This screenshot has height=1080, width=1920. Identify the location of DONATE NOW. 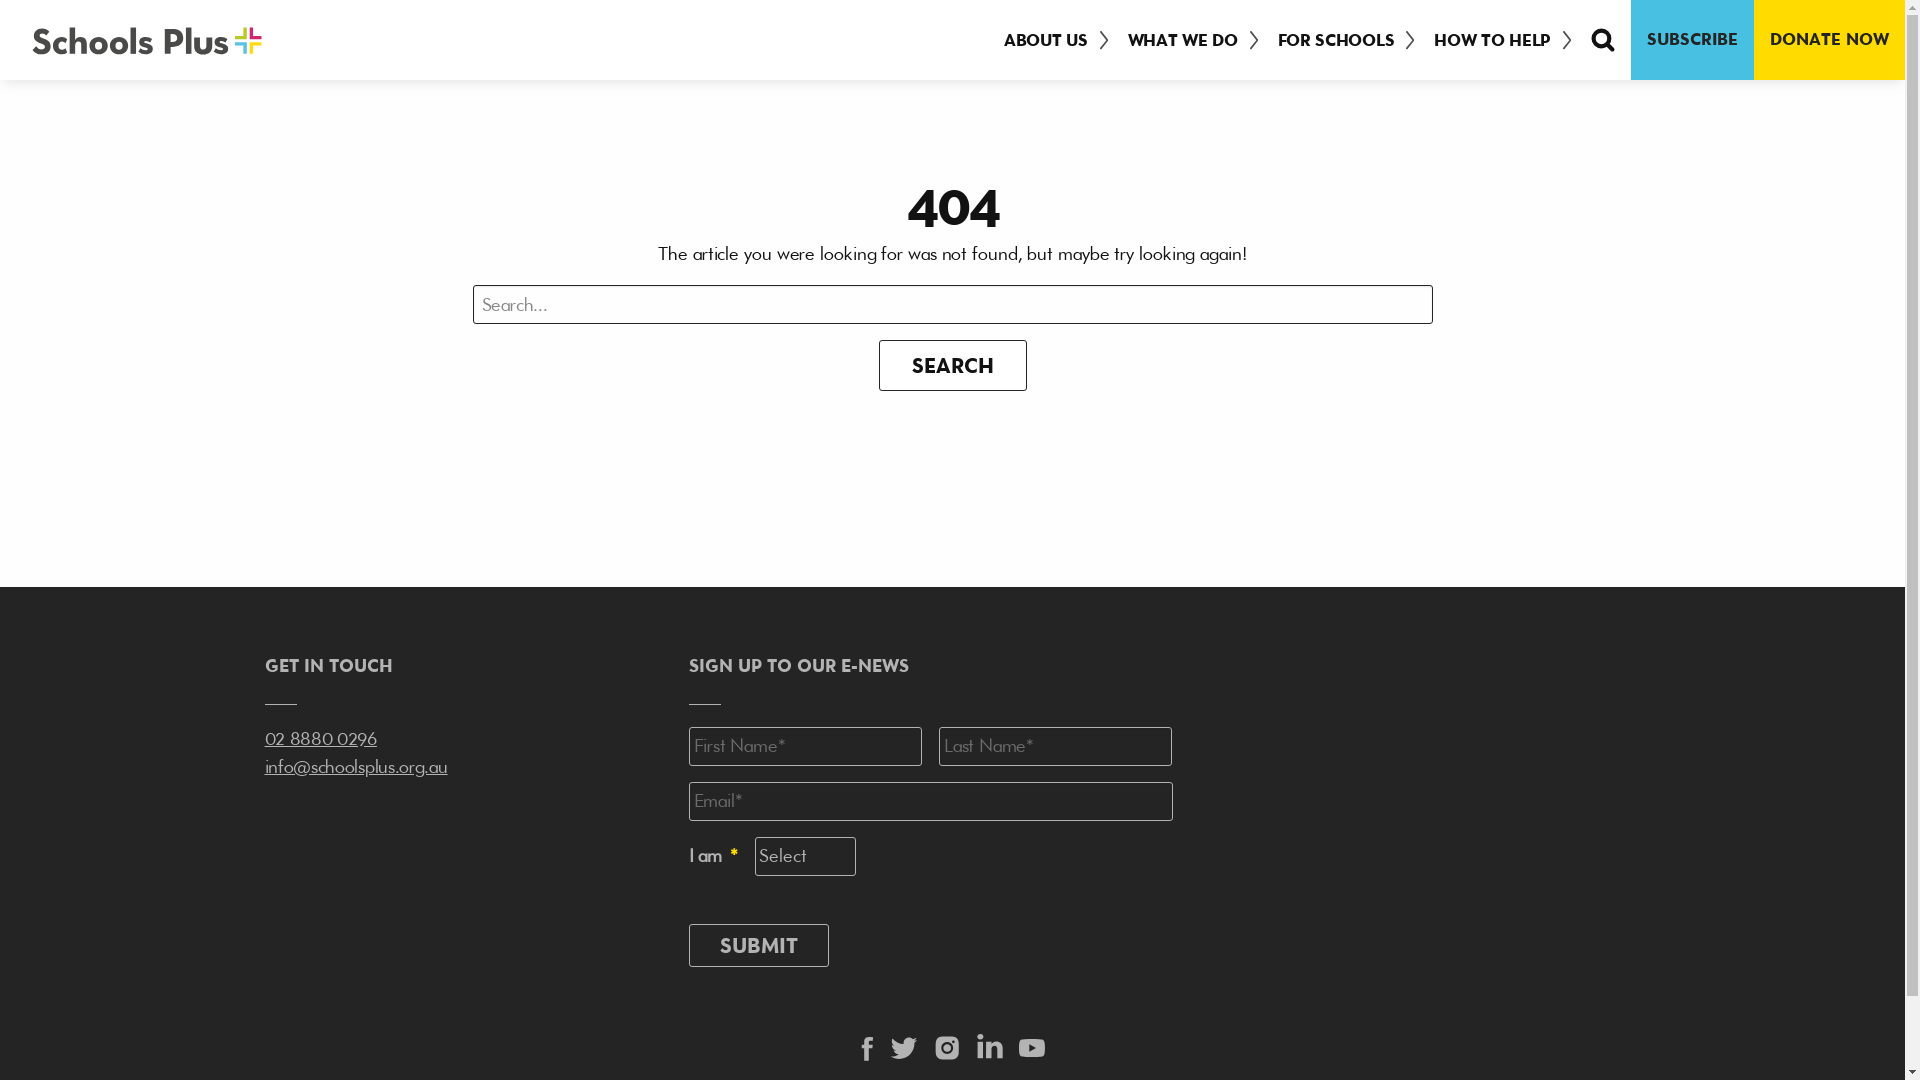
(1830, 40).